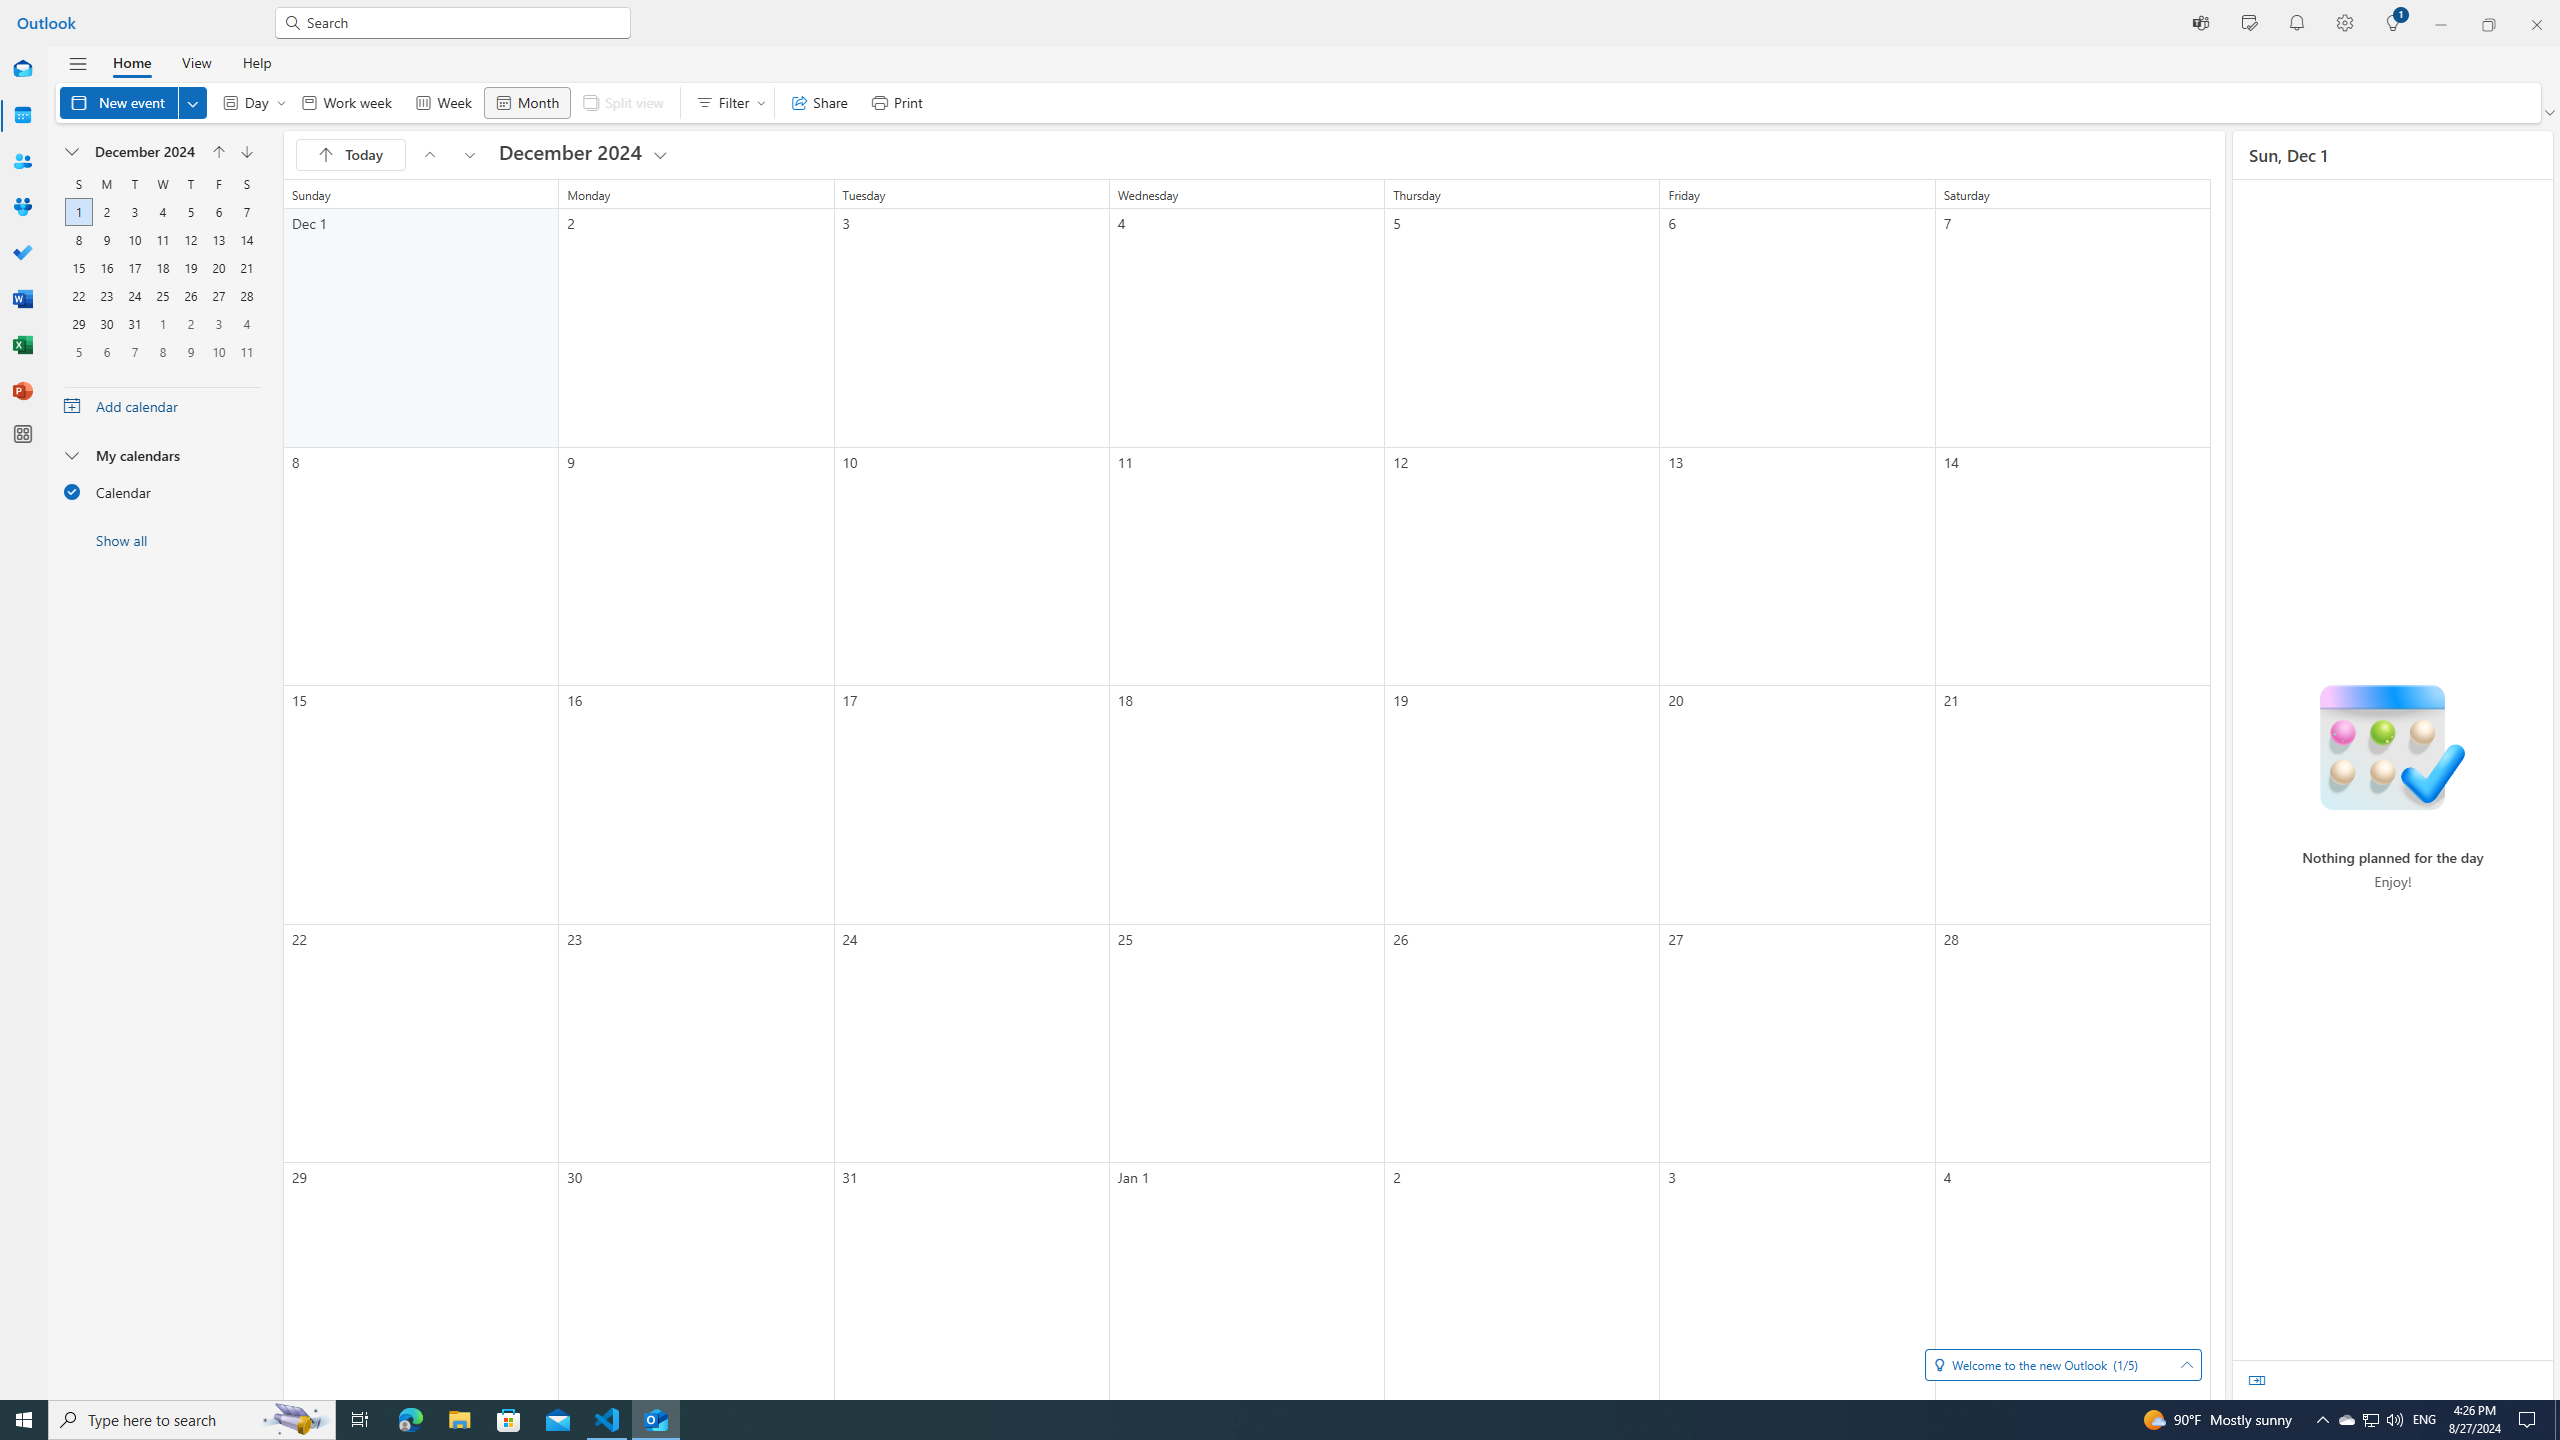 Image resolution: width=2560 pixels, height=1440 pixels. Describe the element at coordinates (246, 324) in the screenshot. I see `4, January, 2025` at that location.